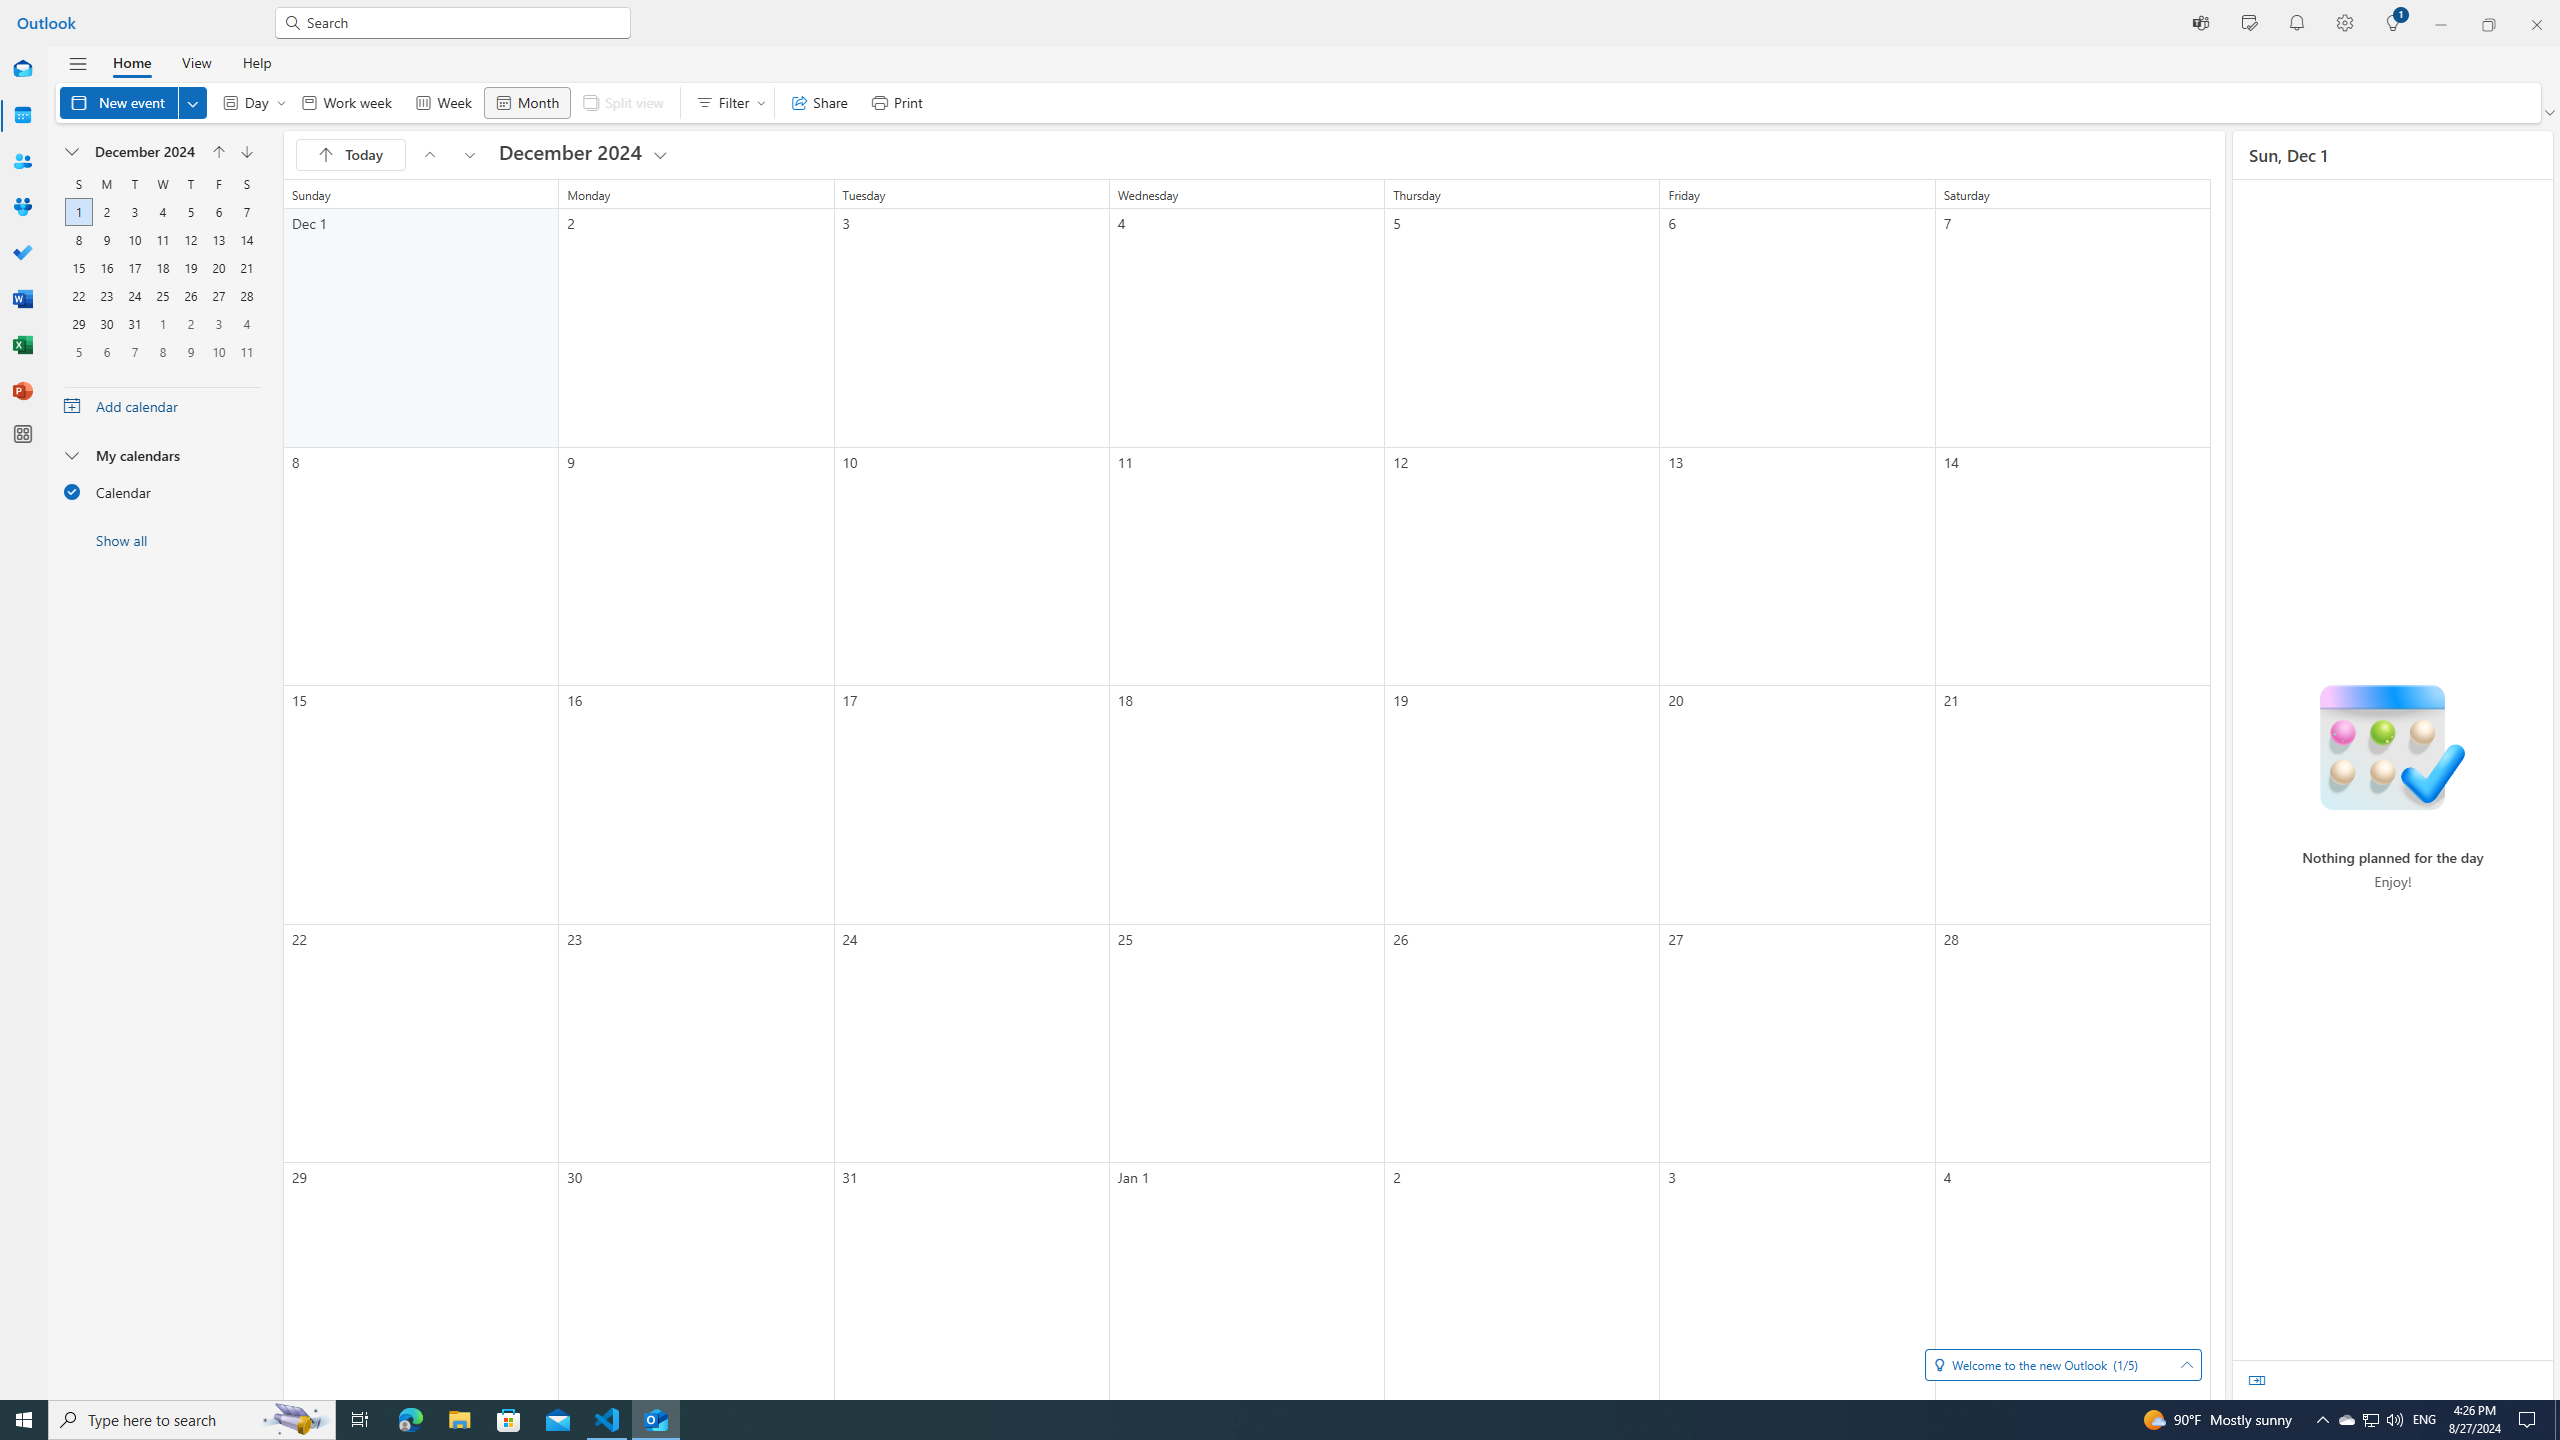 Image resolution: width=2560 pixels, height=1440 pixels. Describe the element at coordinates (246, 324) in the screenshot. I see `4, January, 2025` at that location.